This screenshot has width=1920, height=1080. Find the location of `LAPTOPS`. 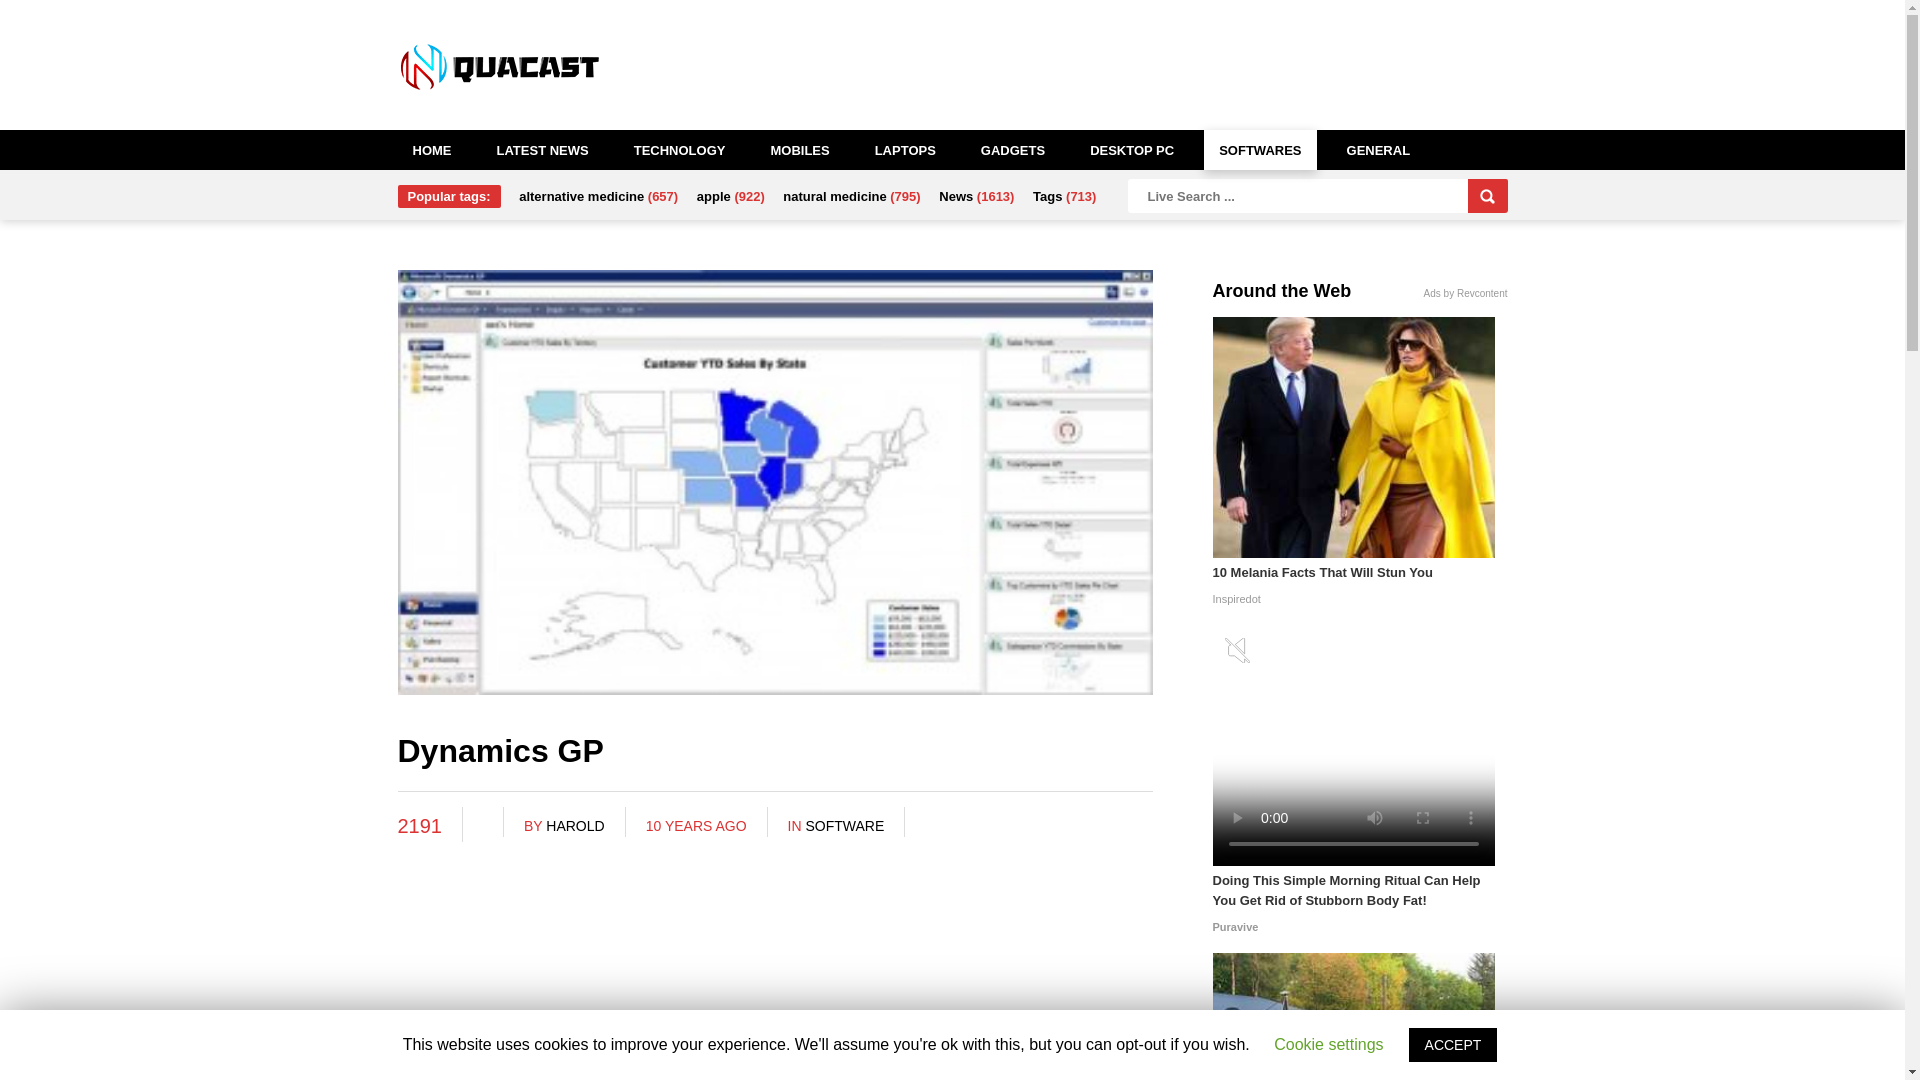

LAPTOPS is located at coordinates (905, 149).